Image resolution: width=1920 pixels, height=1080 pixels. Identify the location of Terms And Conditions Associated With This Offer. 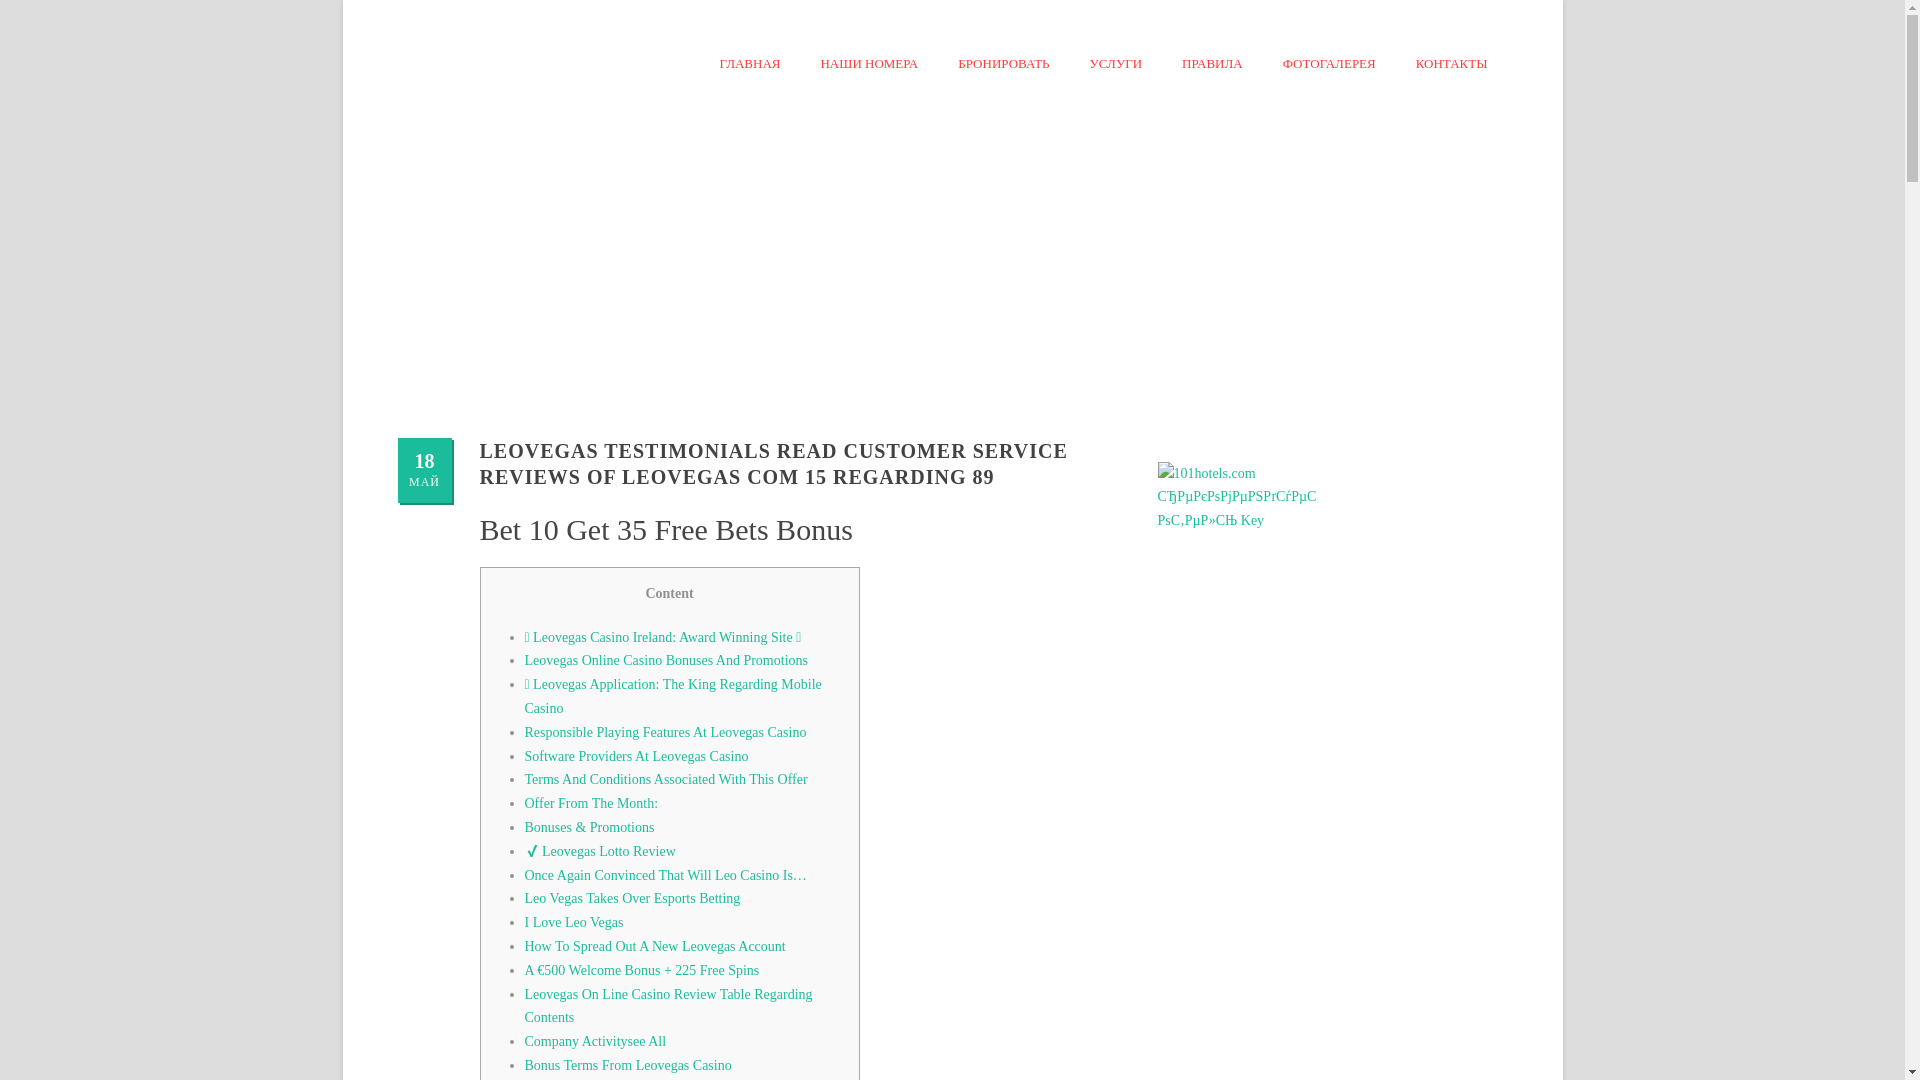
(665, 780).